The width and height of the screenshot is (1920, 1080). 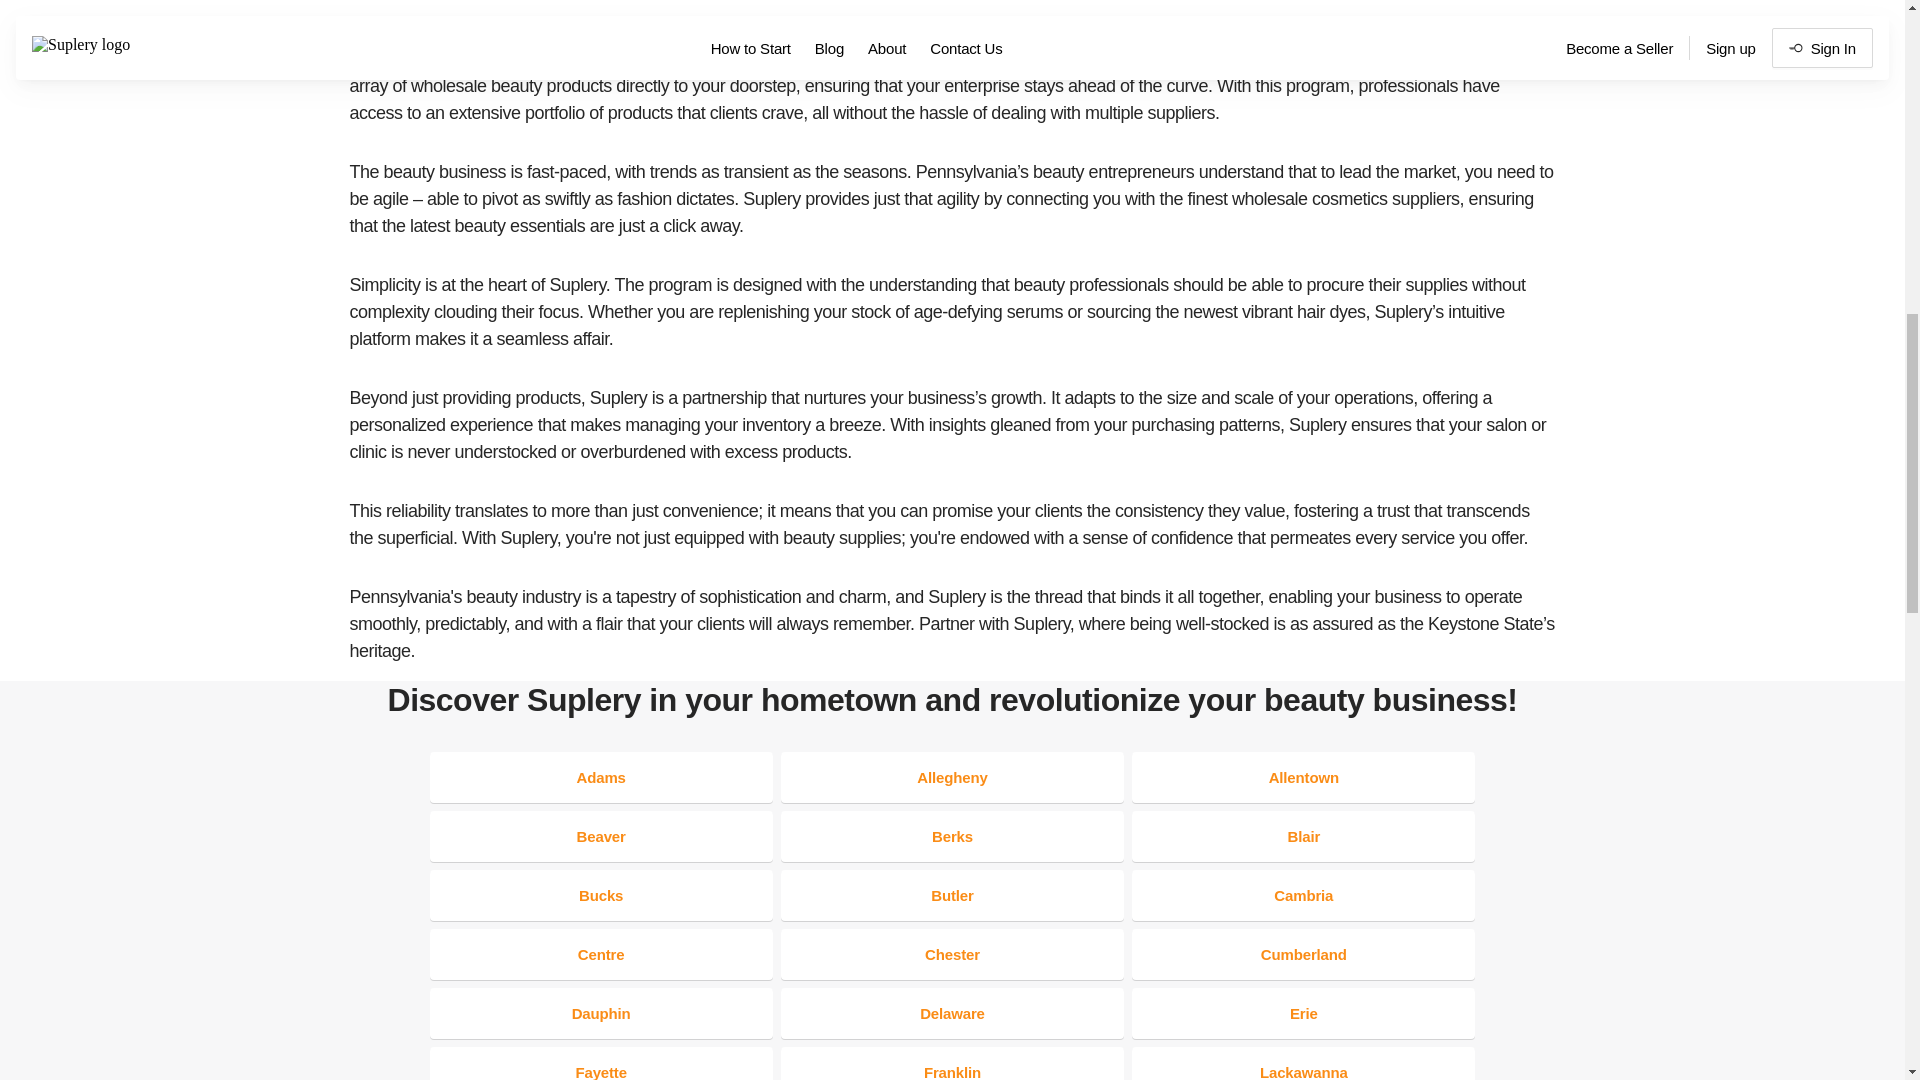 I want to click on Erie, so click(x=1303, y=1013).